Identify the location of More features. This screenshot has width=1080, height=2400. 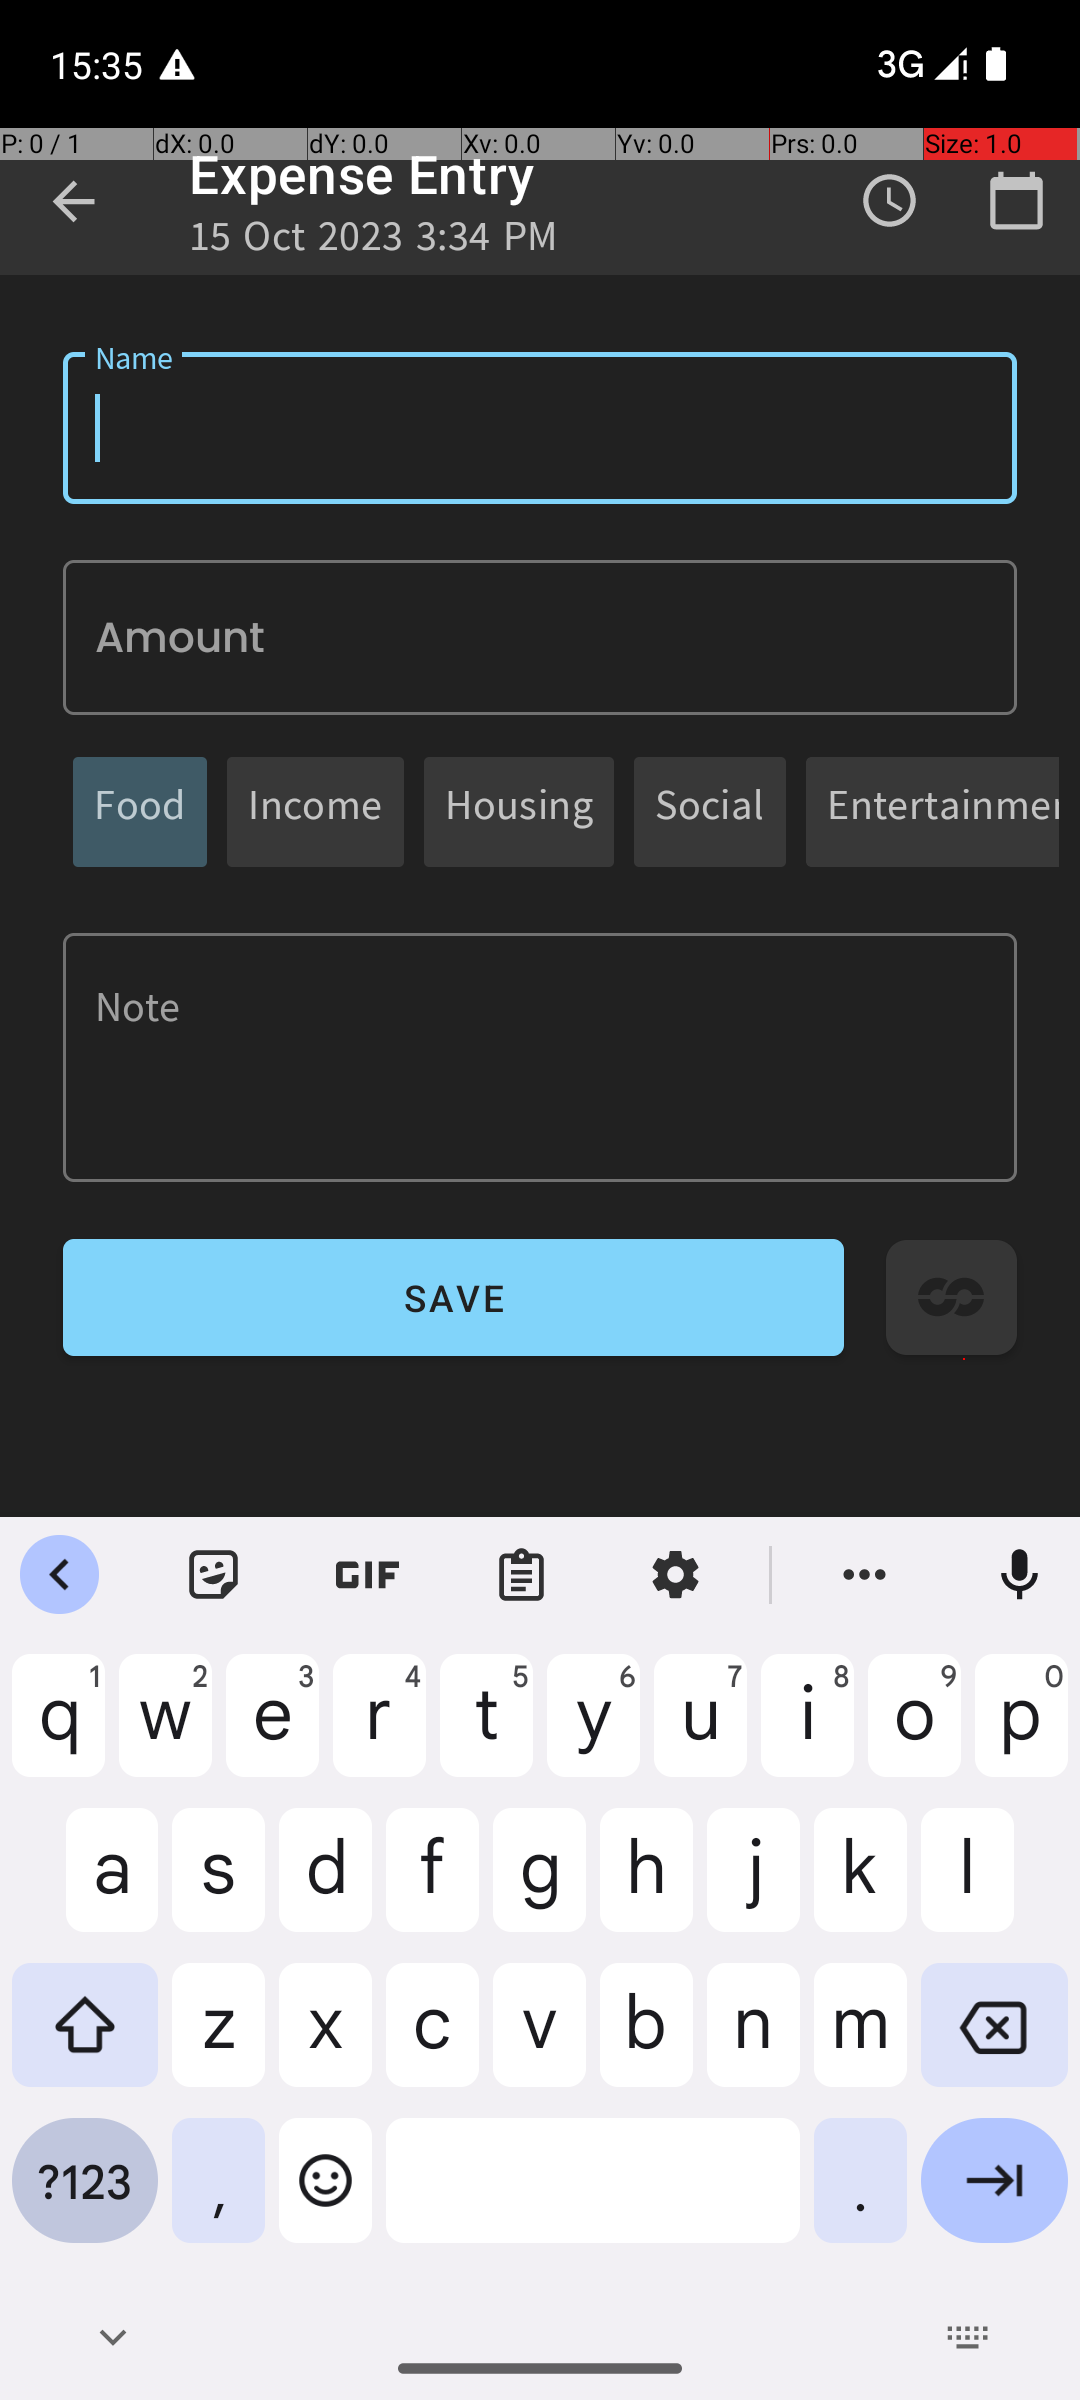
(865, 1575).